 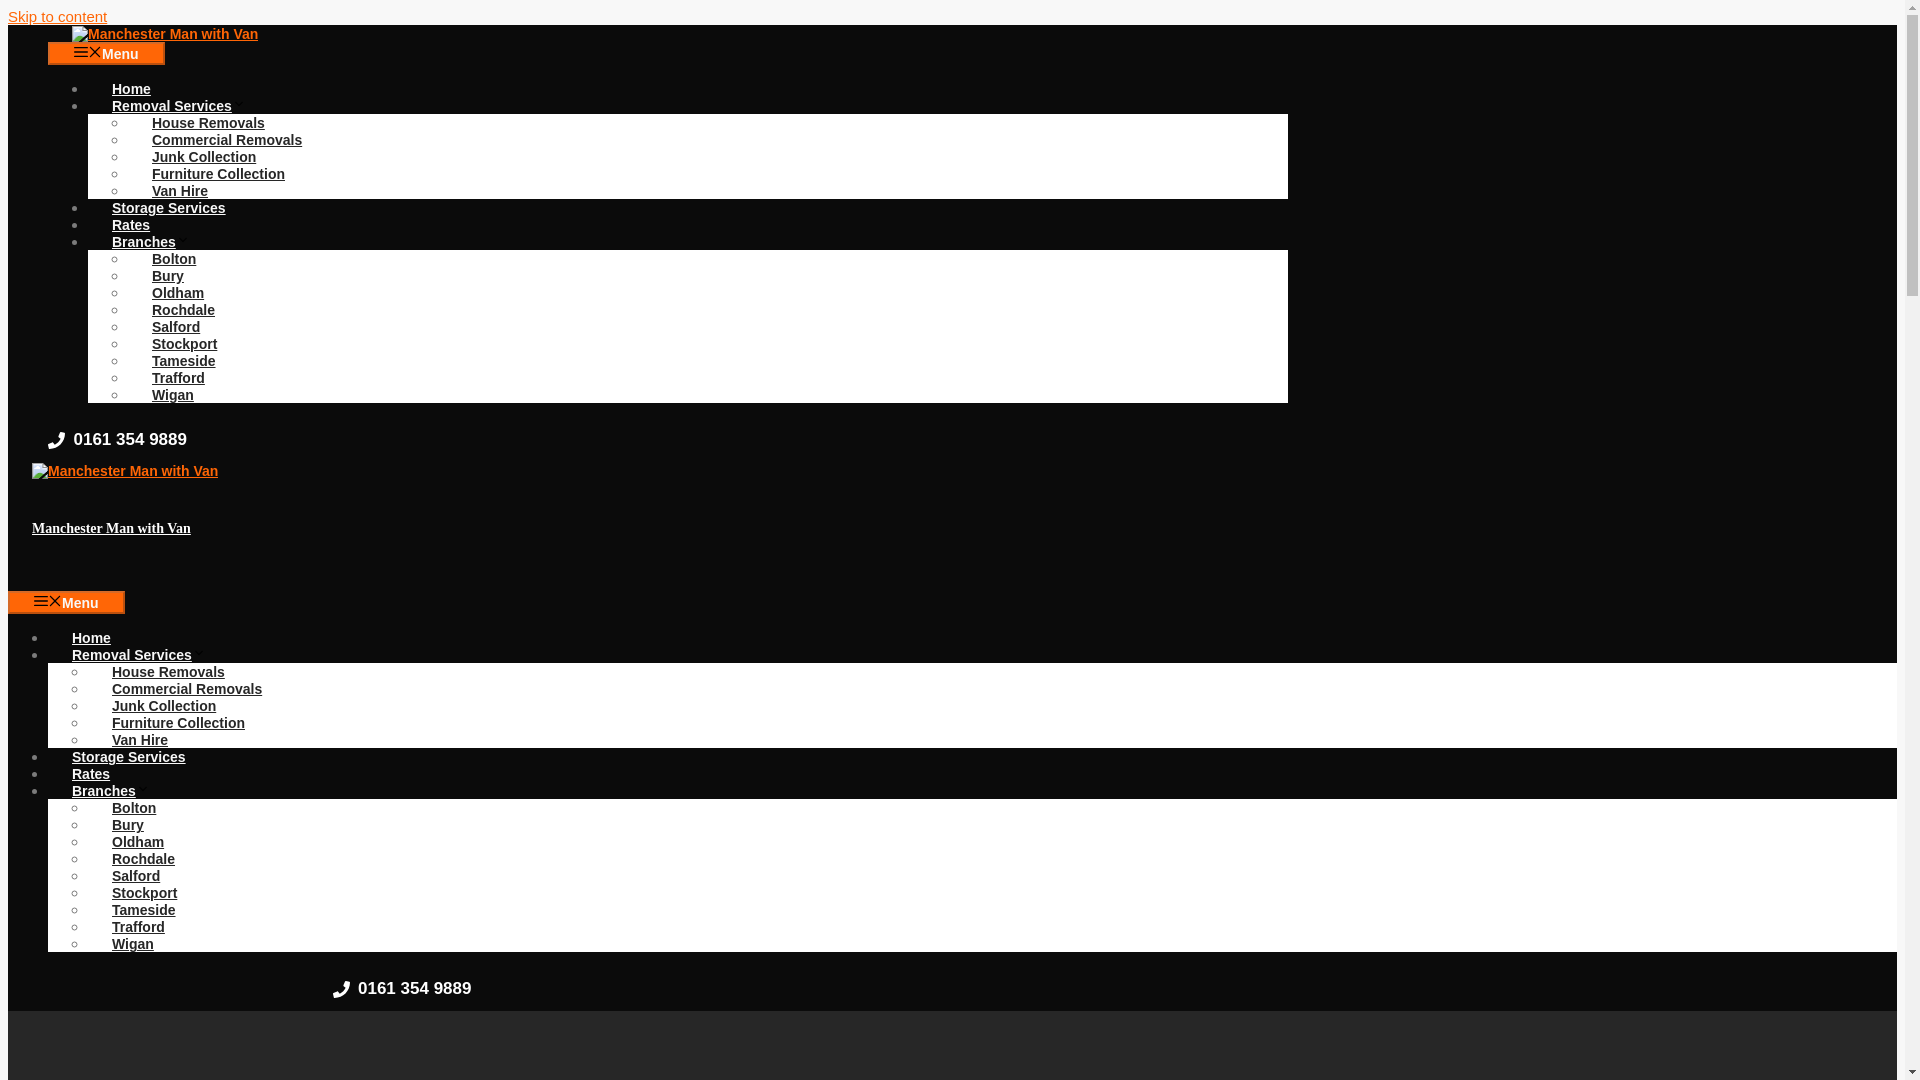 I want to click on Oldham, so click(x=178, y=292).